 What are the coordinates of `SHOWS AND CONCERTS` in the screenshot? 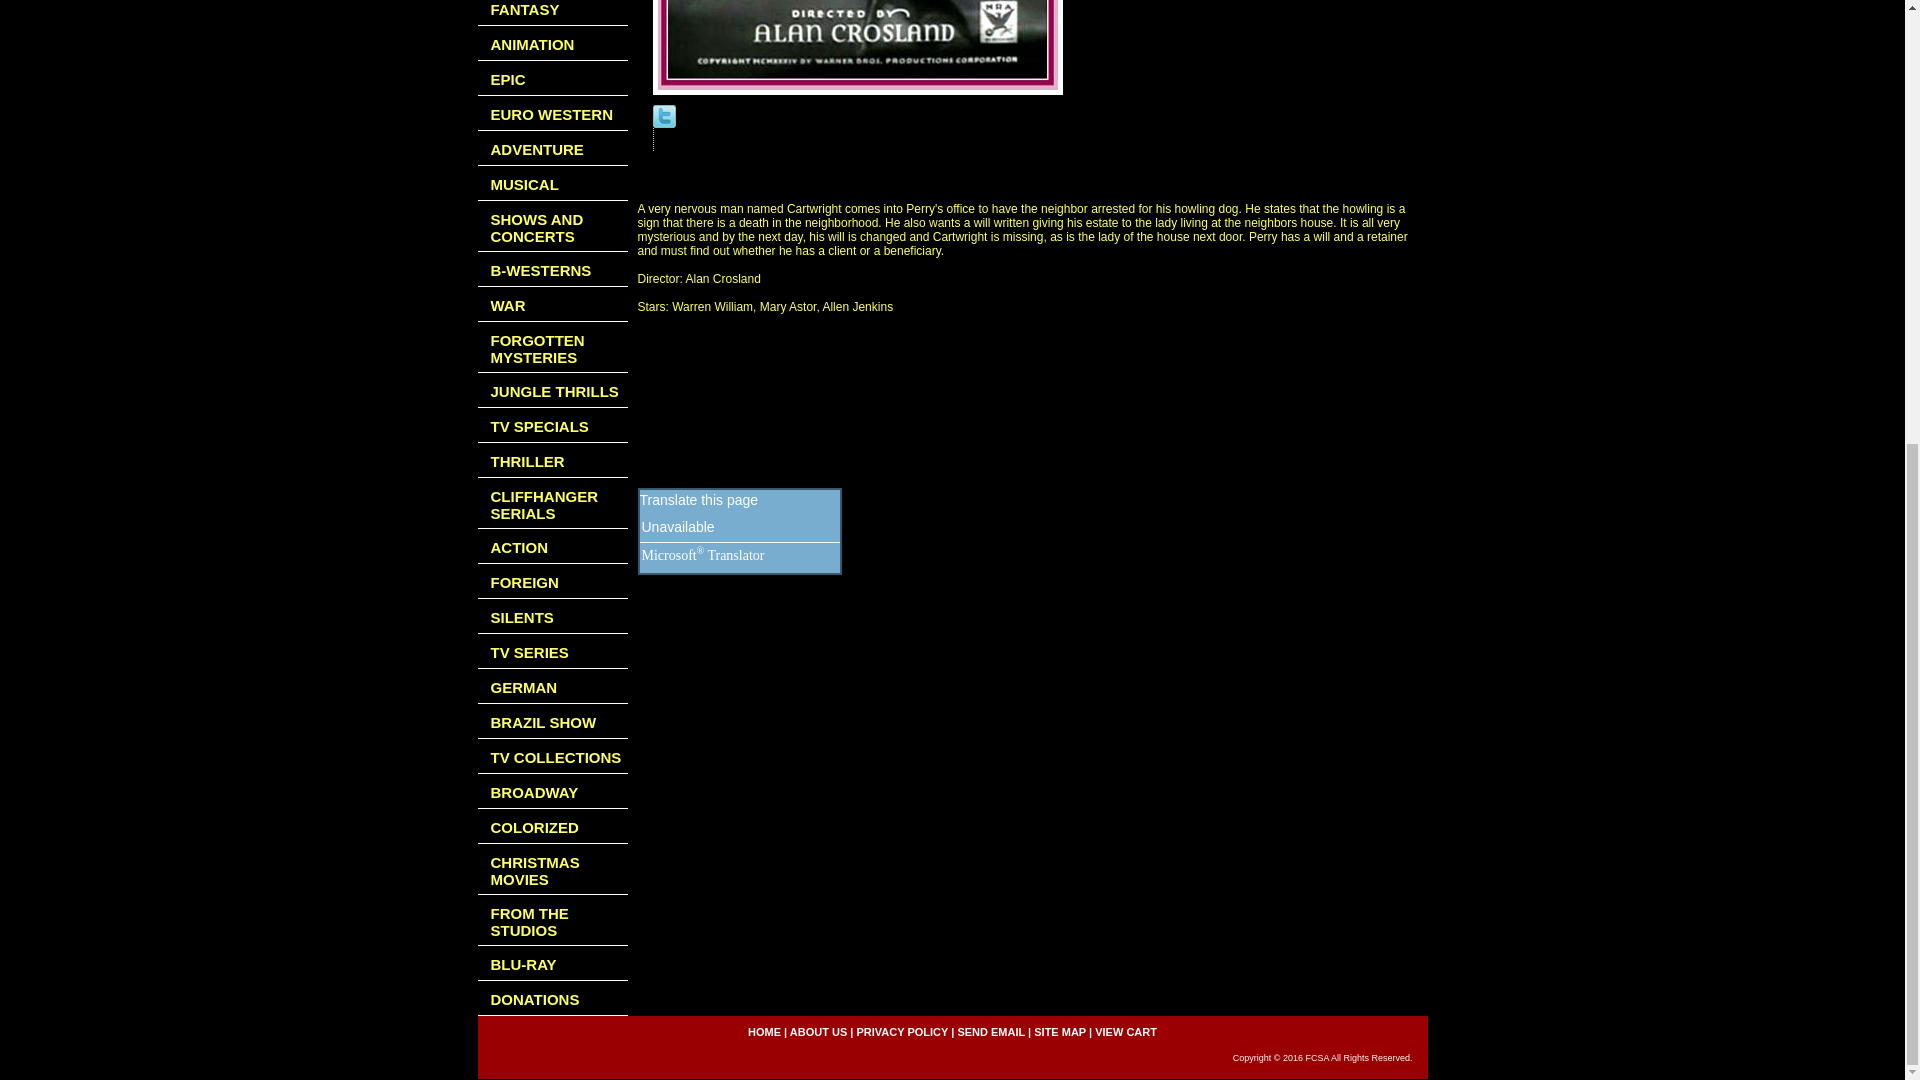 It's located at (552, 226).